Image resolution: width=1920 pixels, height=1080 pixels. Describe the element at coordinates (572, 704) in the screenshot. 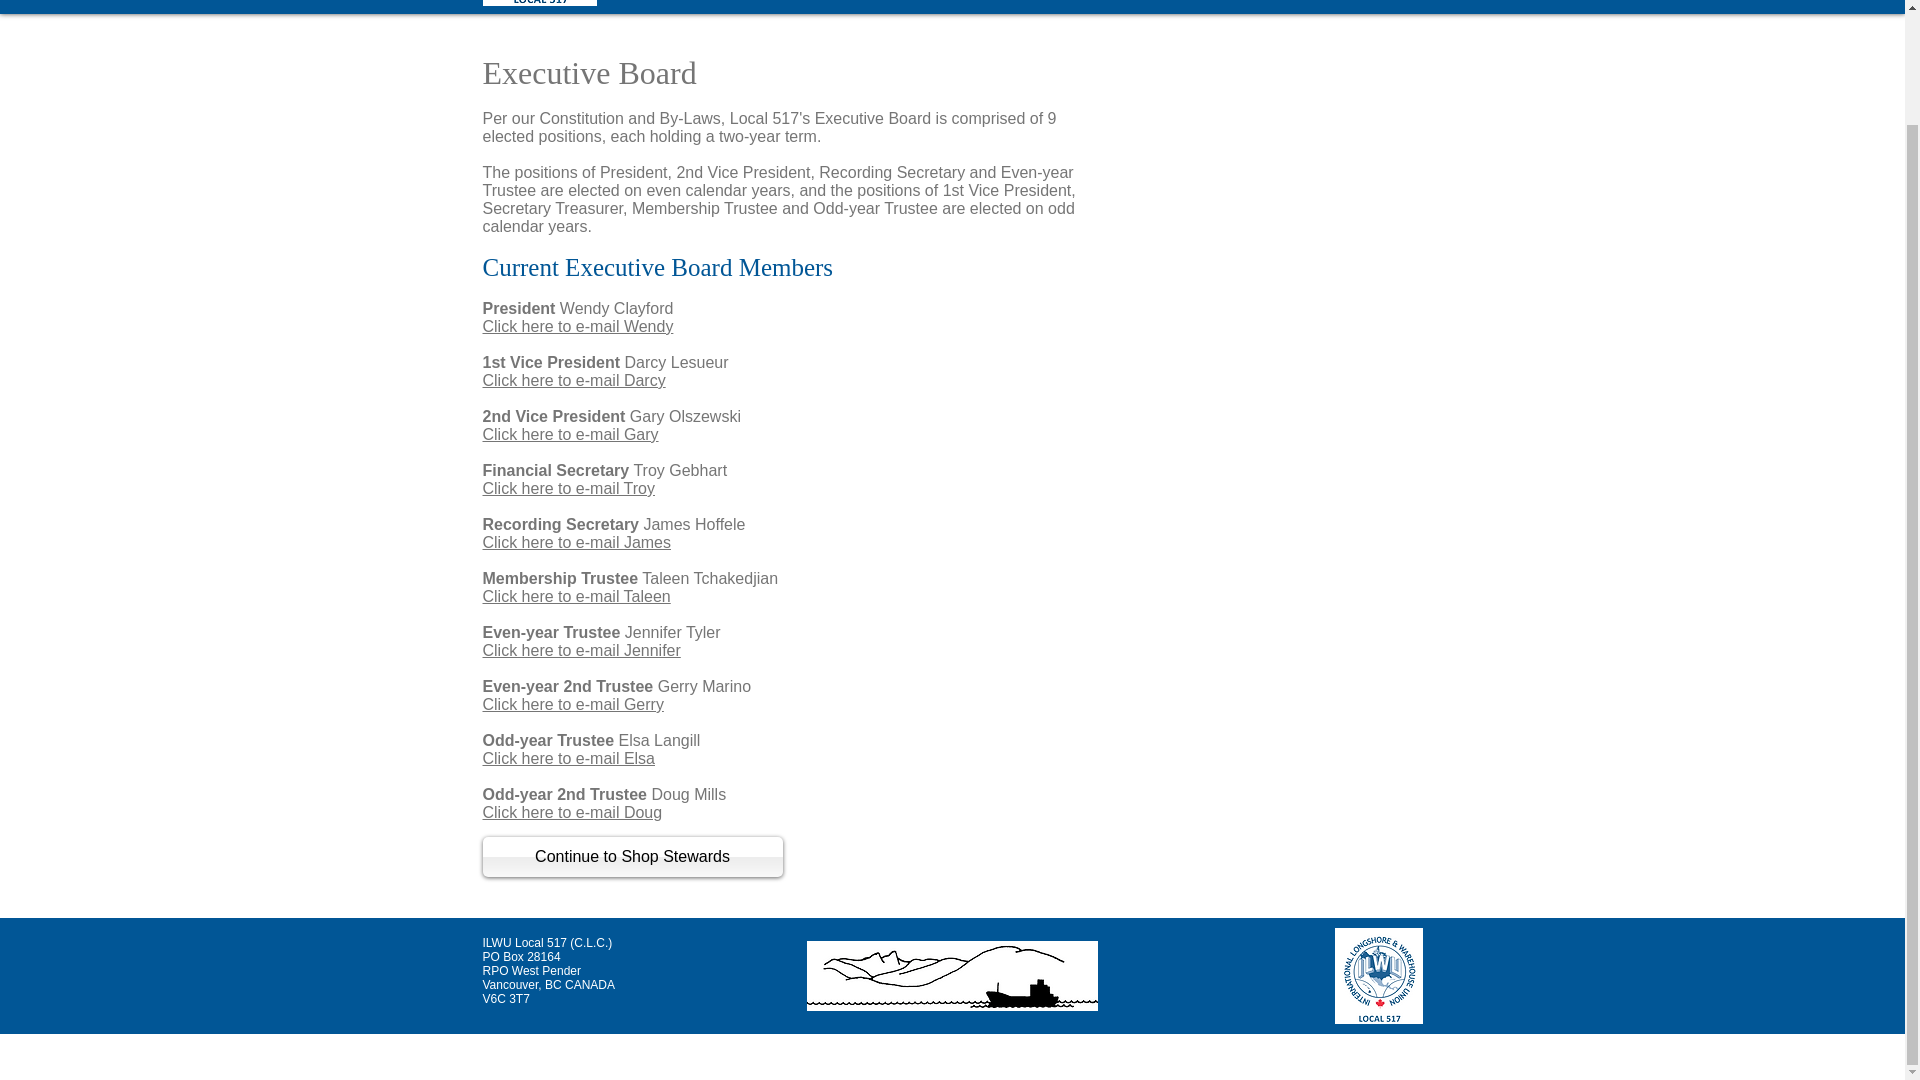

I see `Click here to e-mail Gerry` at that location.